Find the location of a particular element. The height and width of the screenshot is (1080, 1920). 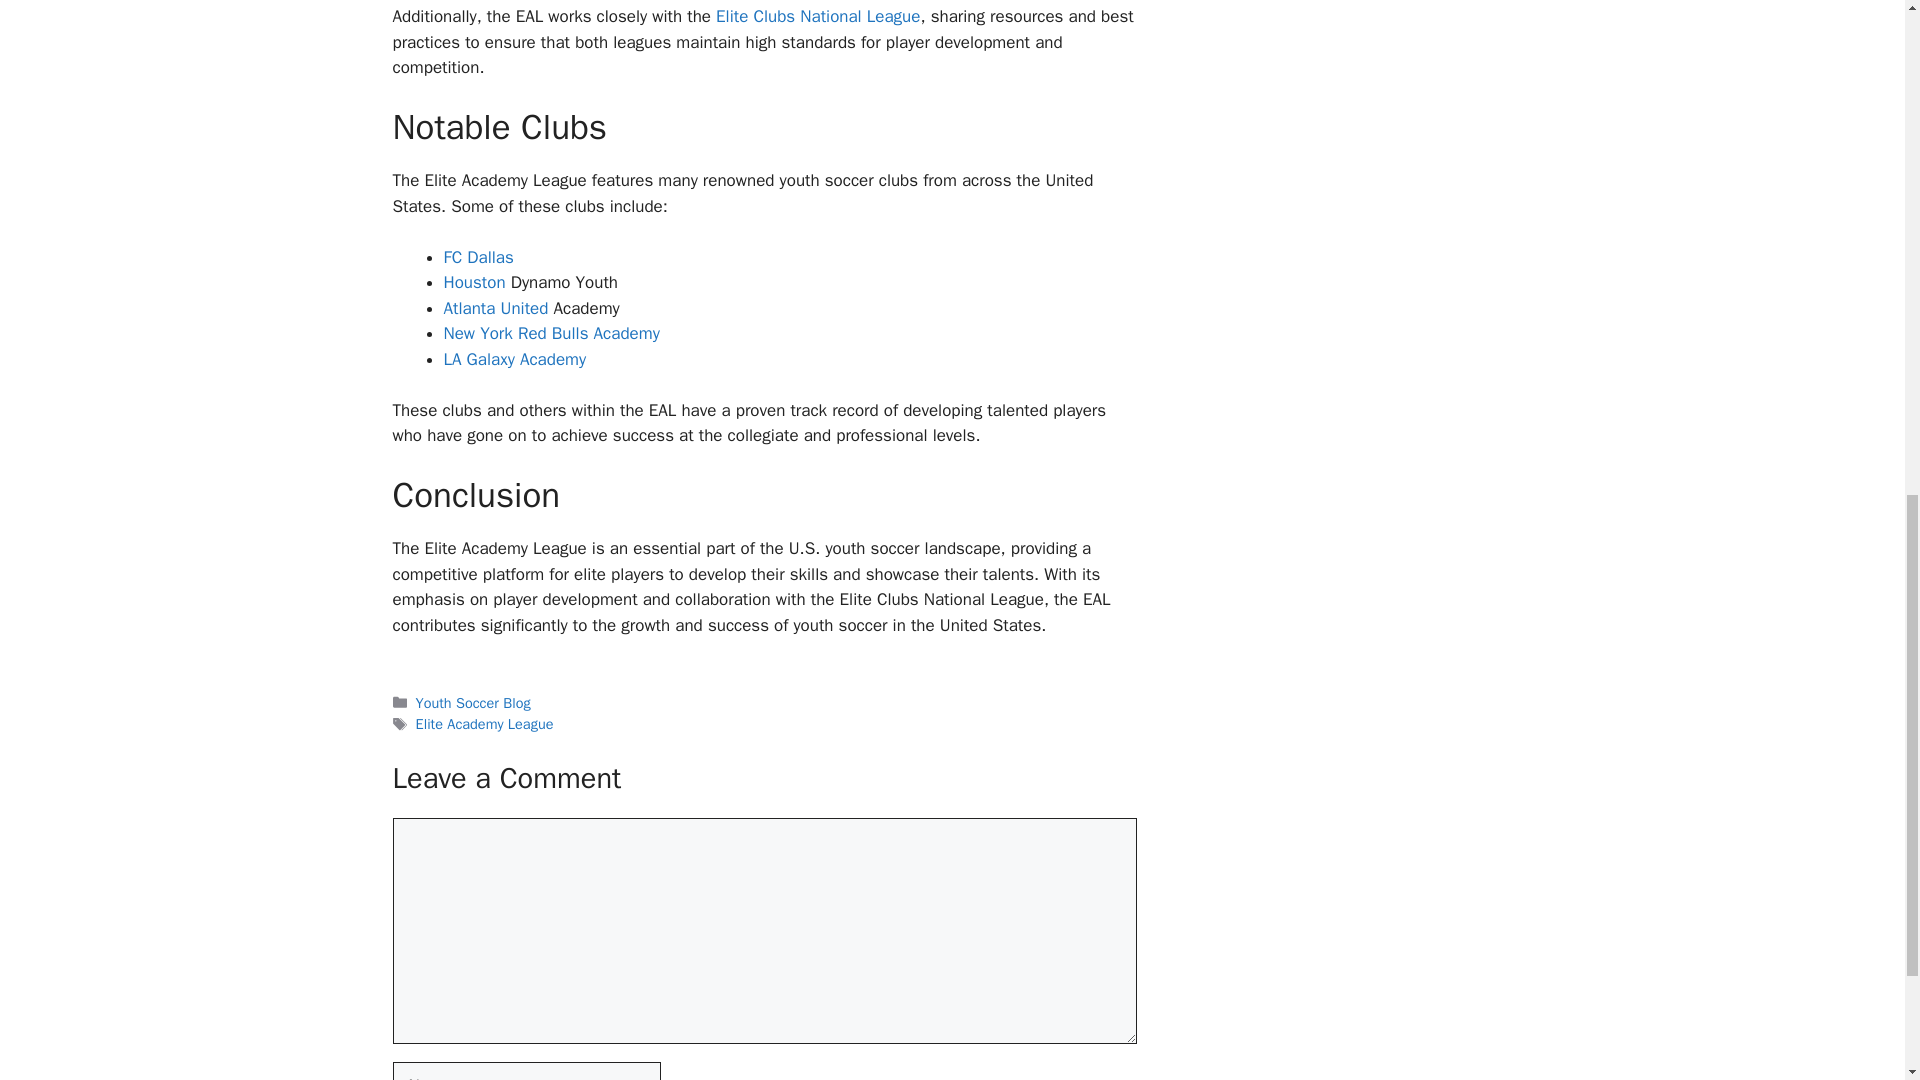

New York Red Bulls Academy is located at coordinates (552, 333).